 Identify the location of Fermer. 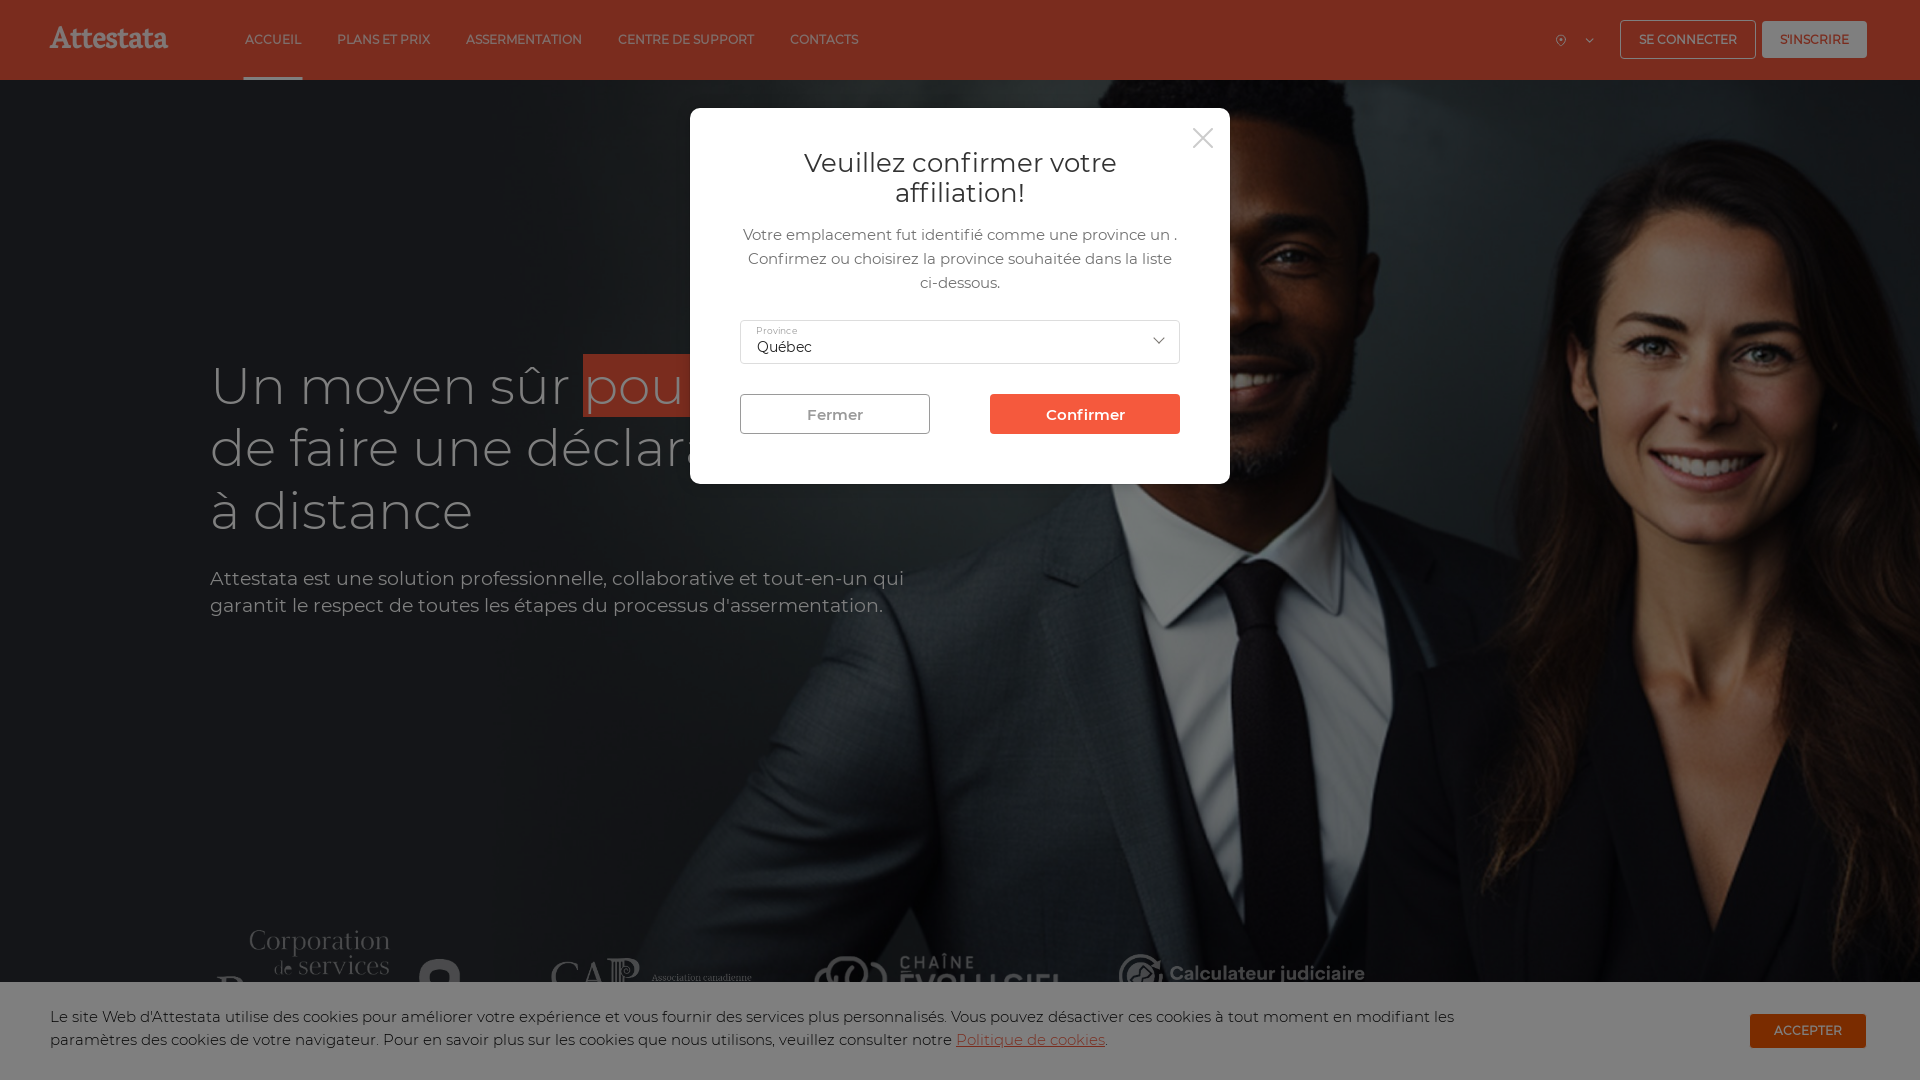
(835, 414).